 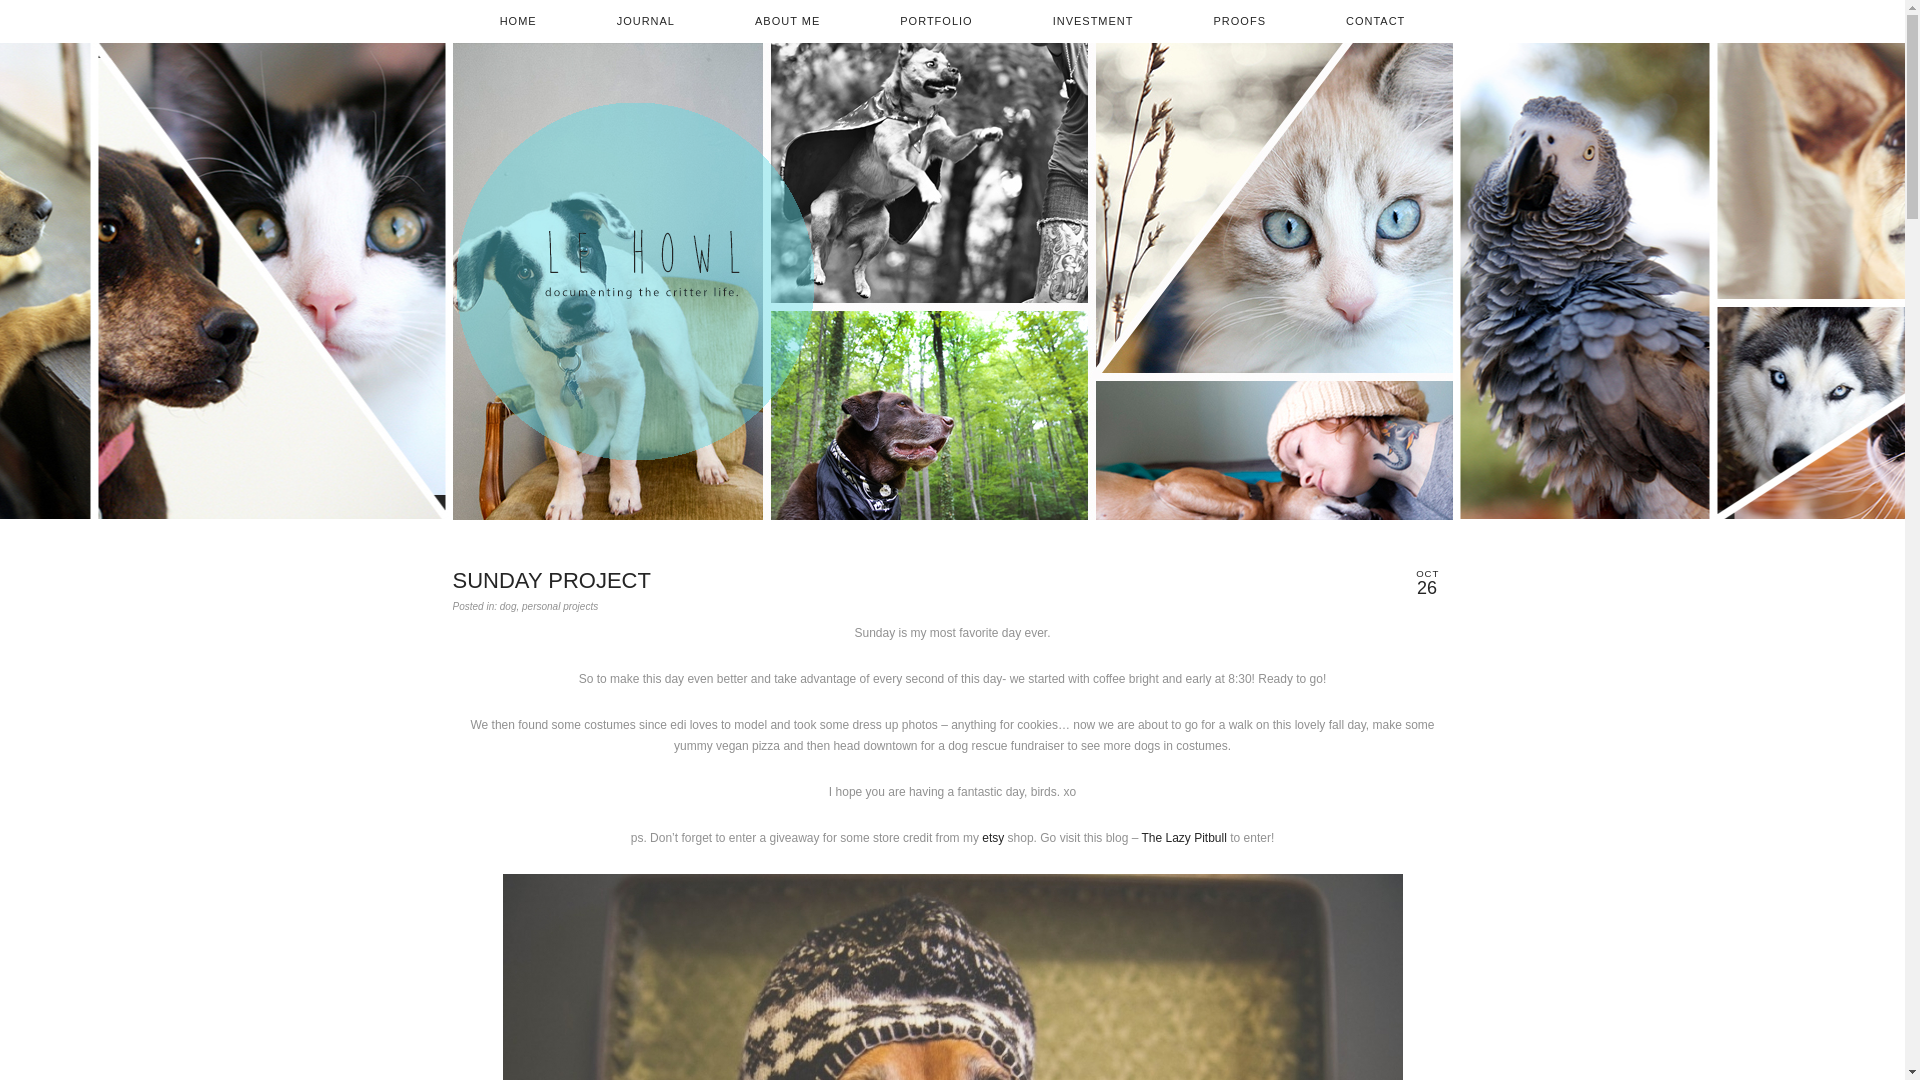 What do you see at coordinates (936, 22) in the screenshot?
I see `PORTFOLIO` at bounding box center [936, 22].